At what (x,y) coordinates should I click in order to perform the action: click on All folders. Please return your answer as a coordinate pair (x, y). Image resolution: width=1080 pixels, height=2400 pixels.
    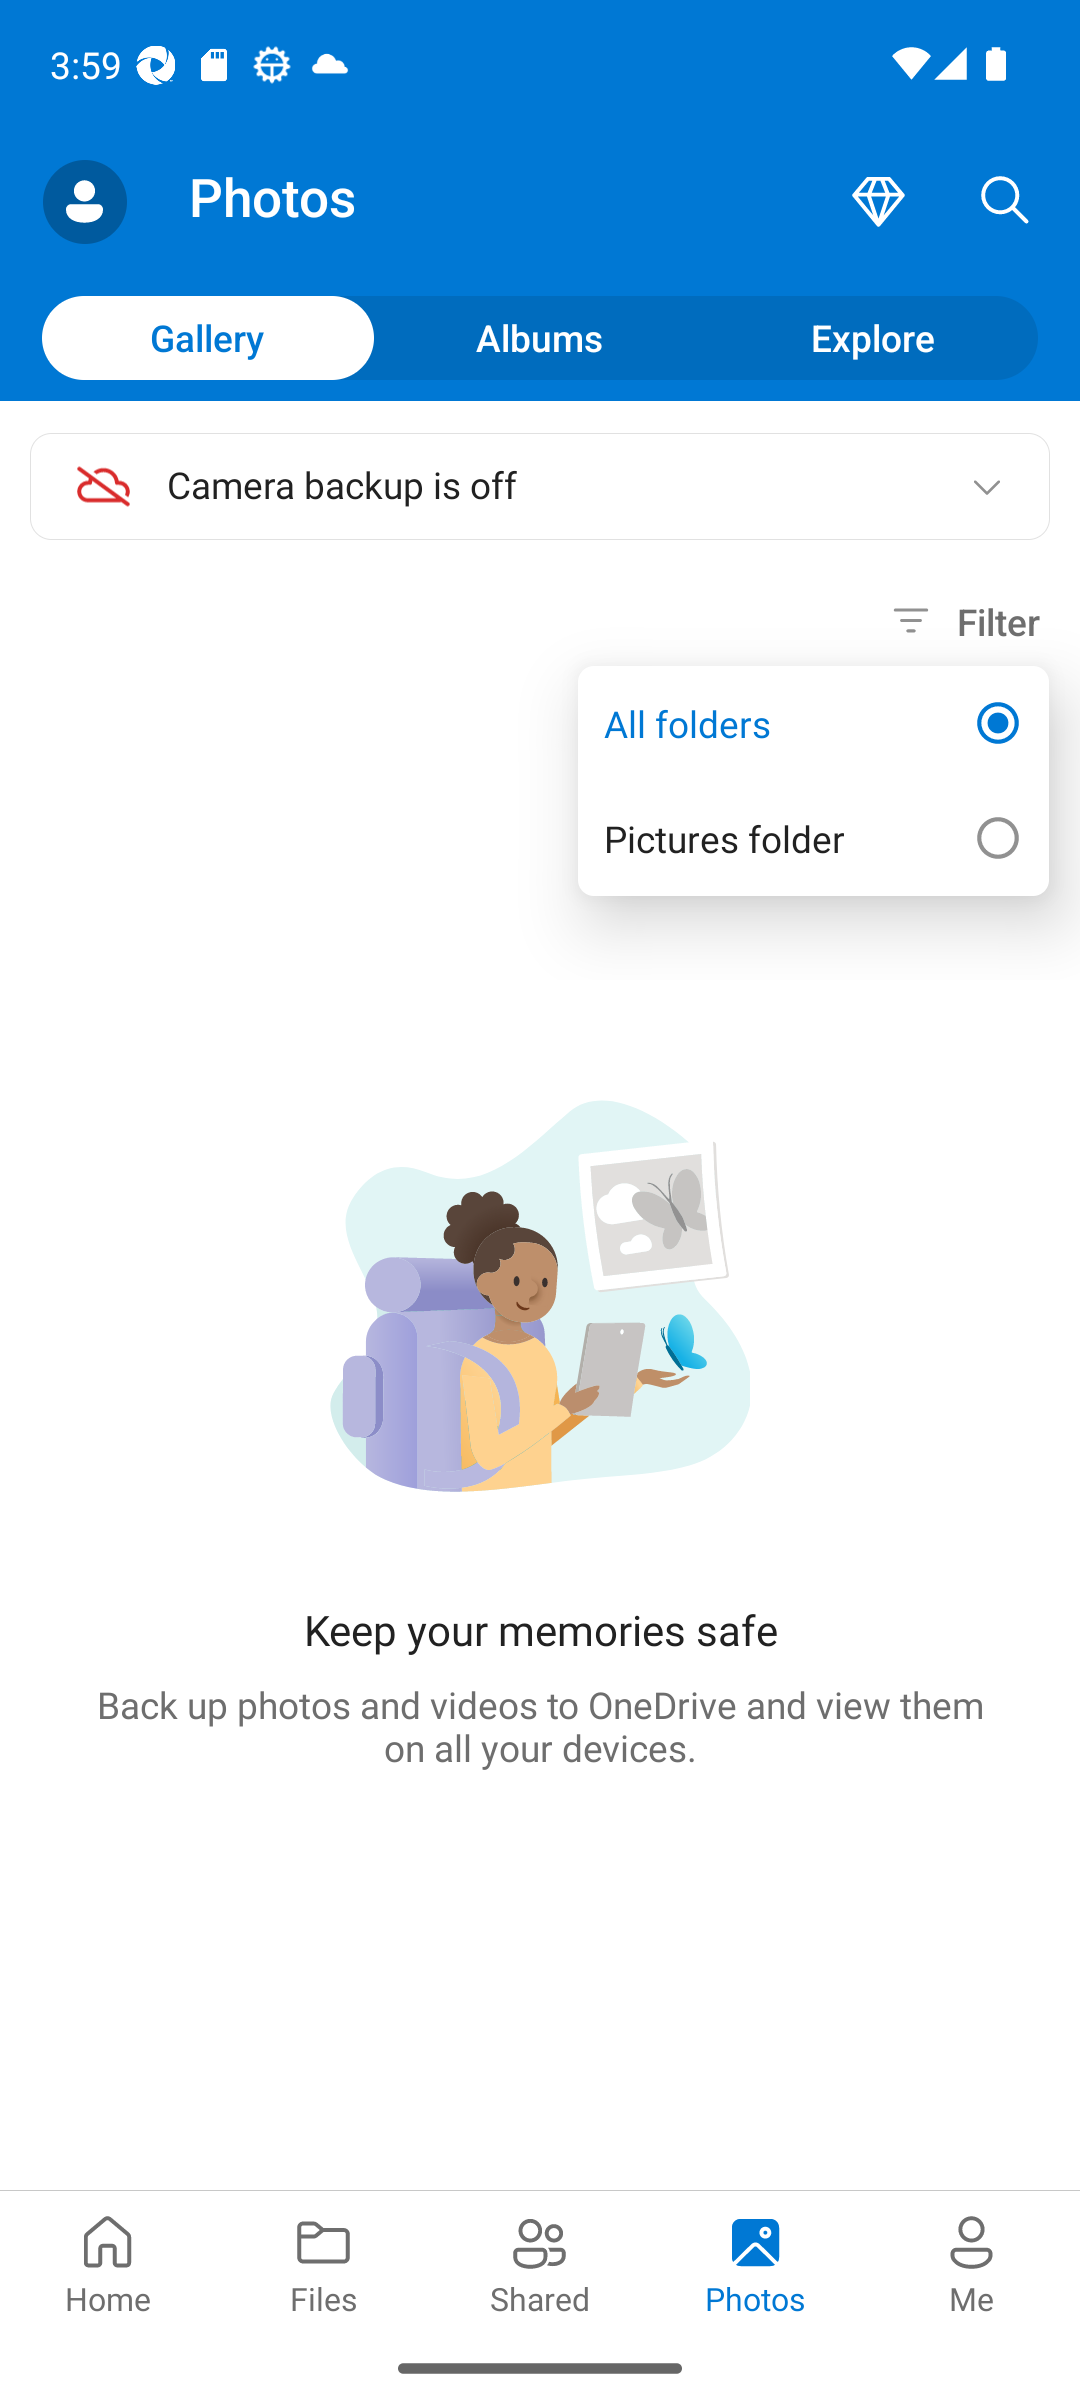
    Looking at the image, I should click on (812, 724).